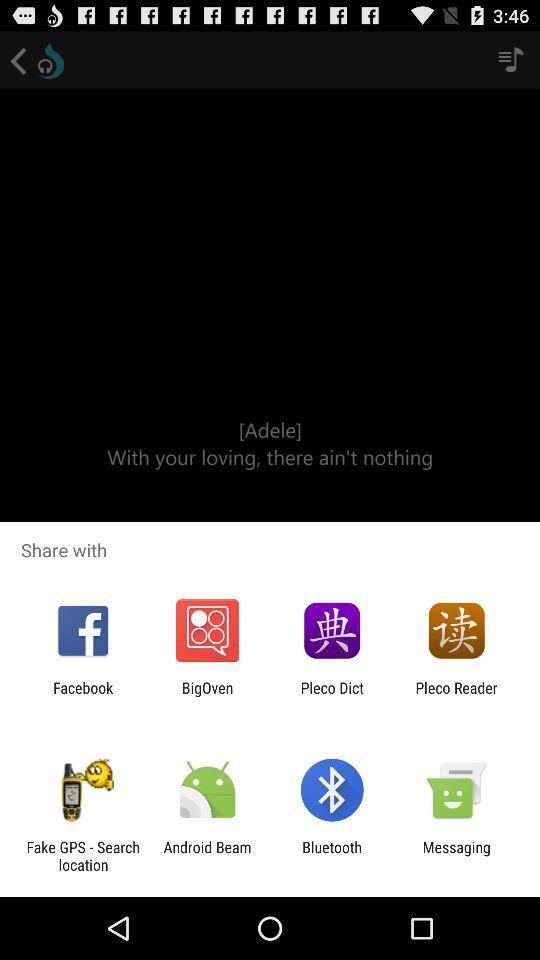  I want to click on scroll until the bigoven, so click(207, 696).